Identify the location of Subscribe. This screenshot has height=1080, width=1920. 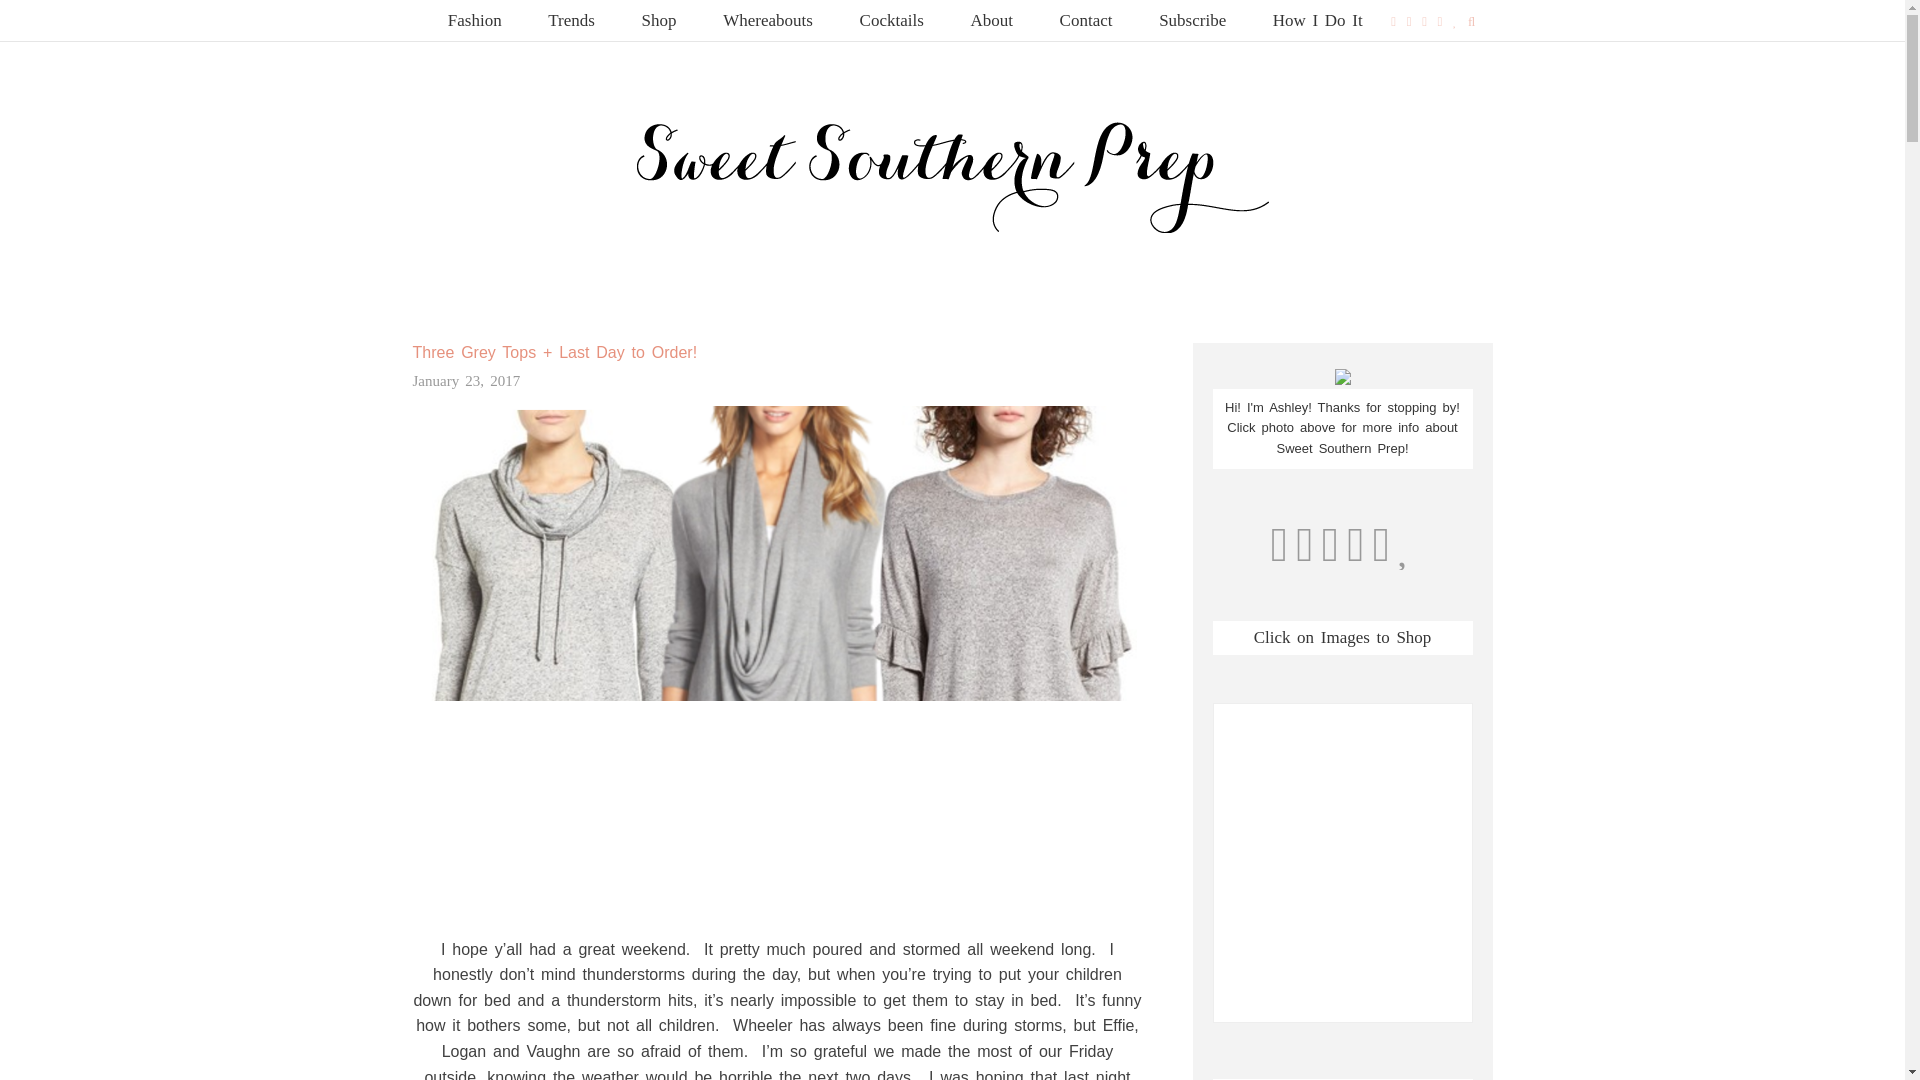
(1192, 20).